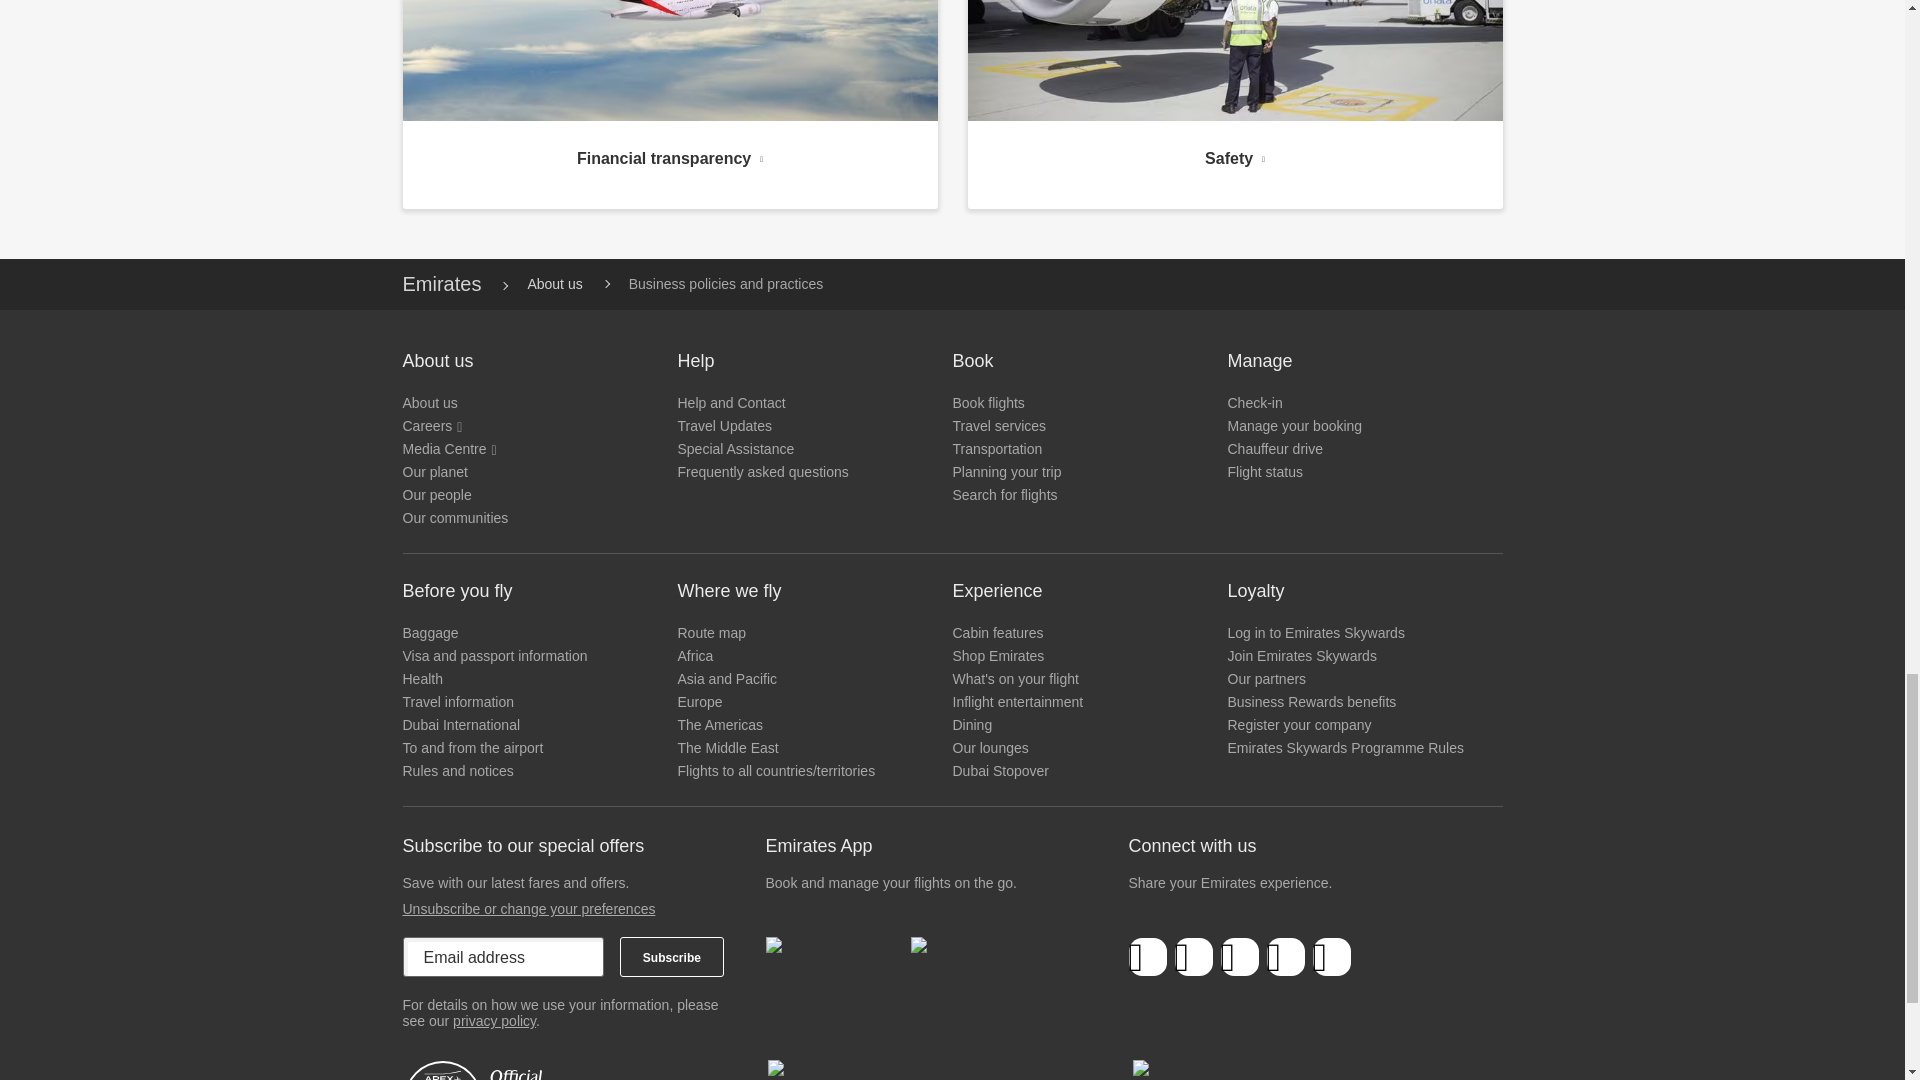 The width and height of the screenshot is (1920, 1080). Describe the element at coordinates (668, 60) in the screenshot. I see `Emirates A380` at that location.